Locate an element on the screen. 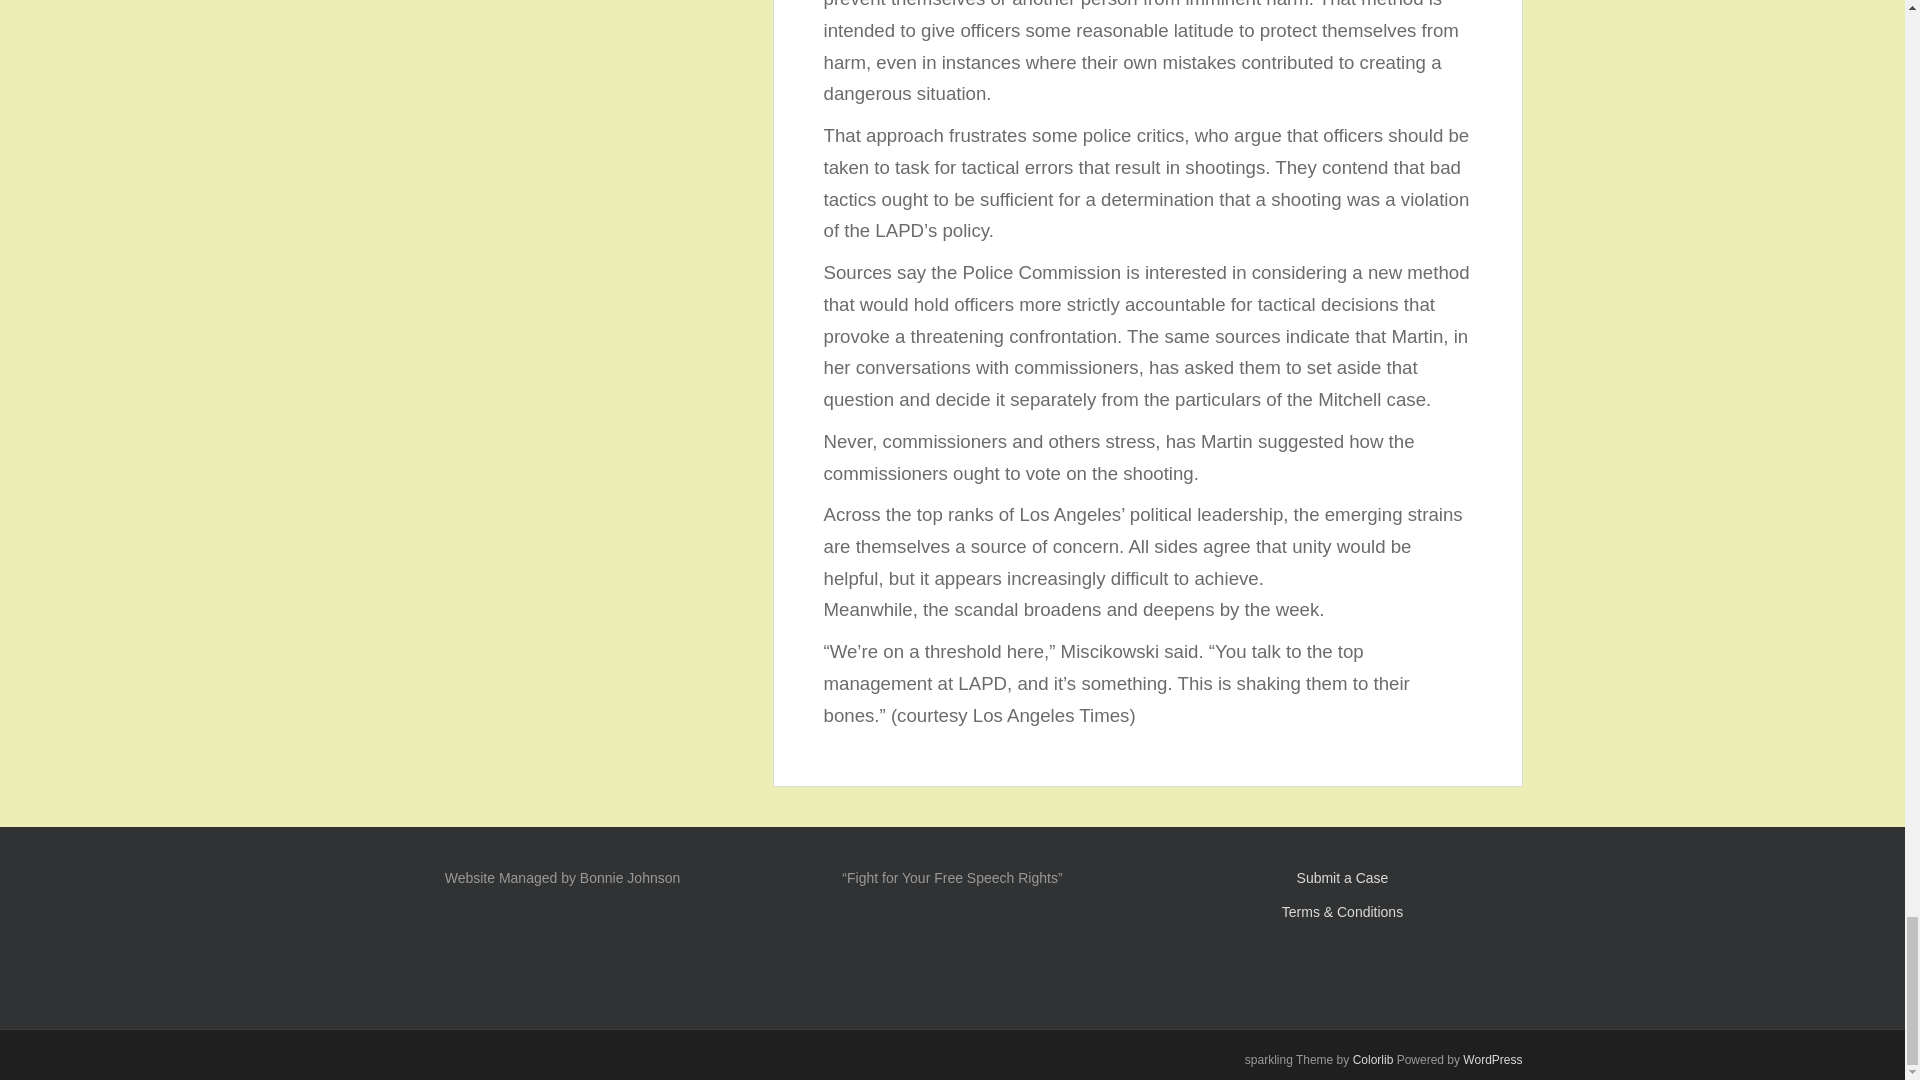 This screenshot has width=1920, height=1080. Colorlib is located at coordinates (1373, 1060).